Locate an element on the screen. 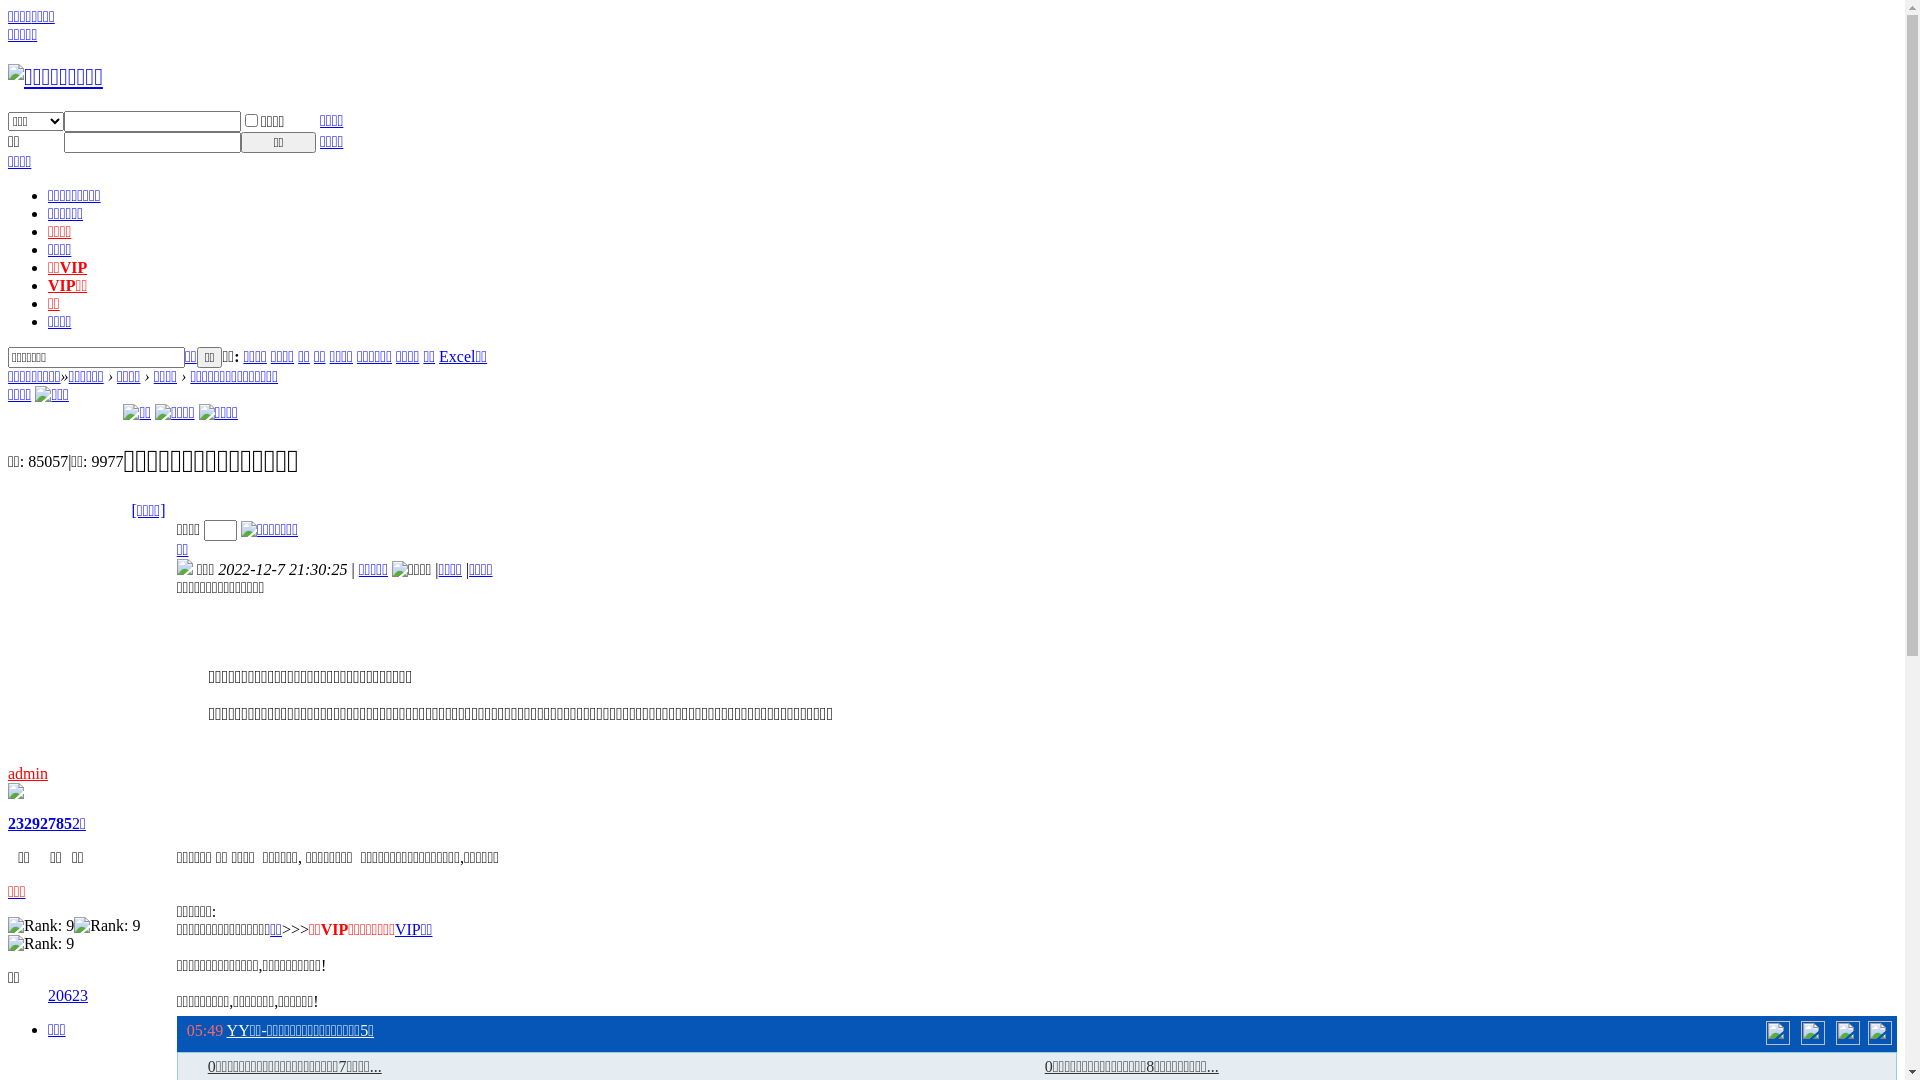 The image size is (1920, 1080). 2329 is located at coordinates (24, 824).